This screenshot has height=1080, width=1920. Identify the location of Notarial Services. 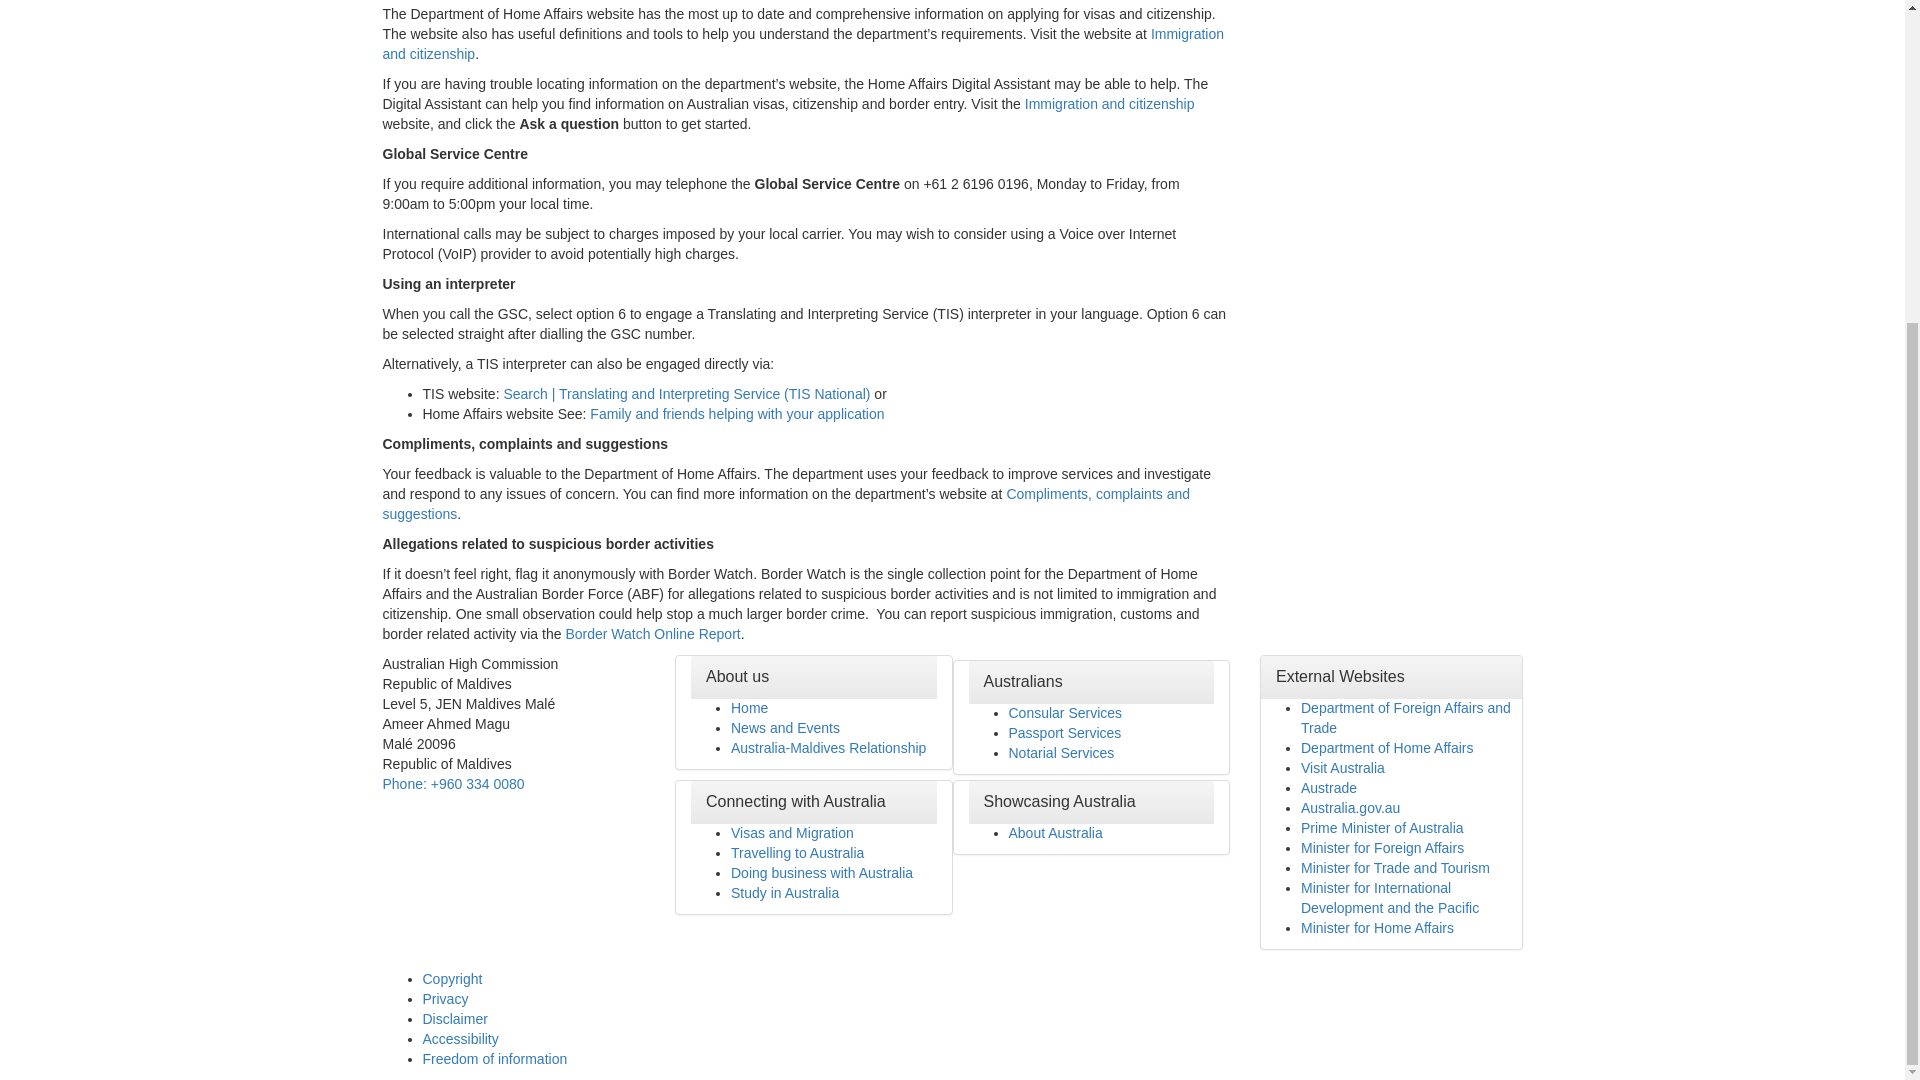
(1060, 753).